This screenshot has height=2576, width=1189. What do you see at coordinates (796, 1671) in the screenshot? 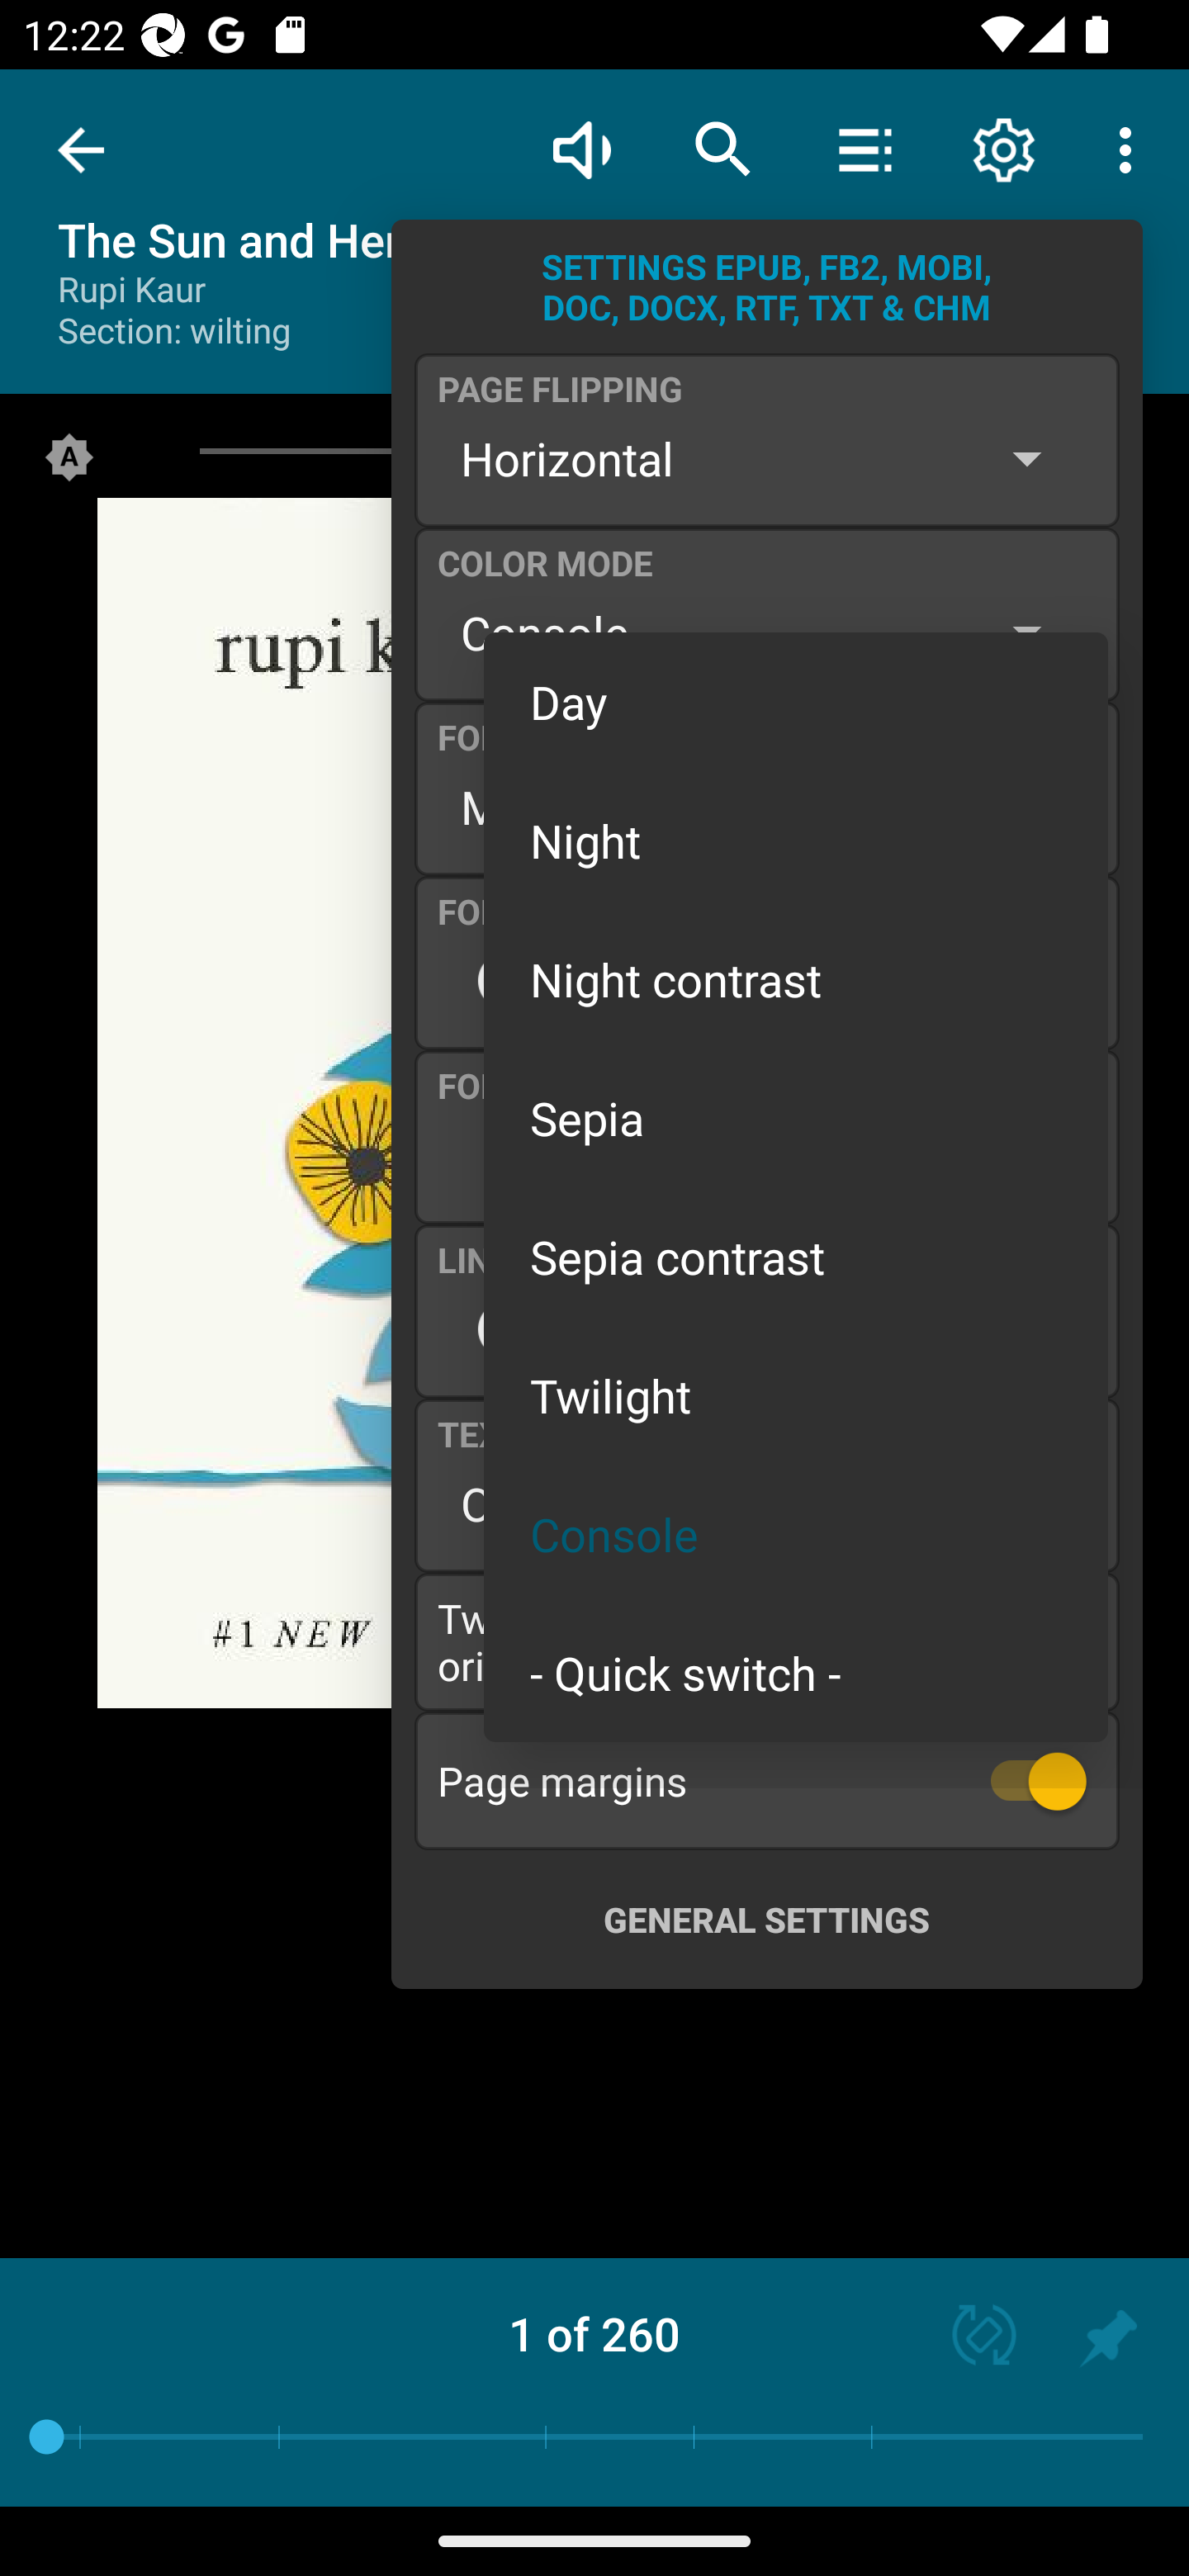
I see `- Quick switch -` at bounding box center [796, 1671].